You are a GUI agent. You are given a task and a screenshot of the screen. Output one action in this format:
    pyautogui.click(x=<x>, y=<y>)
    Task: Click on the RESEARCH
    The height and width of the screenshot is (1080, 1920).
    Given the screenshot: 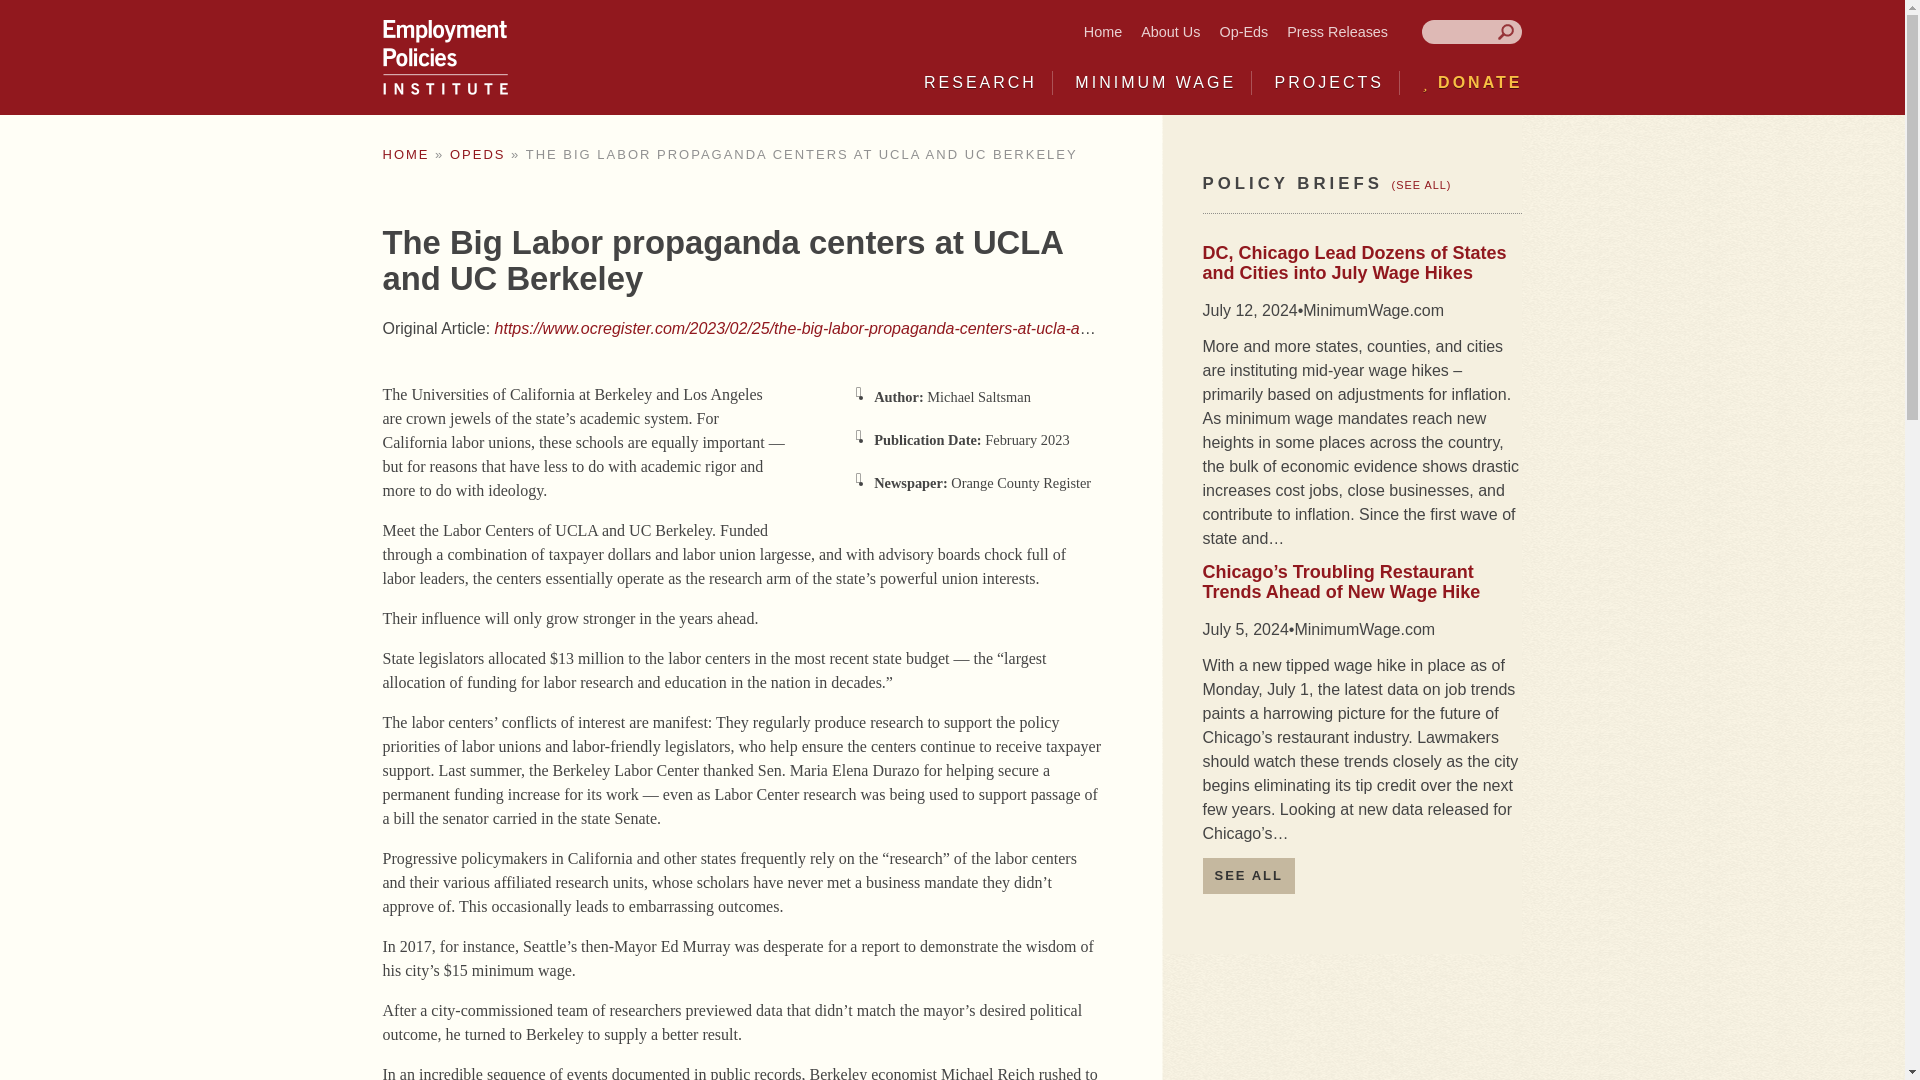 What is the action you would take?
    pyautogui.click(x=980, y=82)
    